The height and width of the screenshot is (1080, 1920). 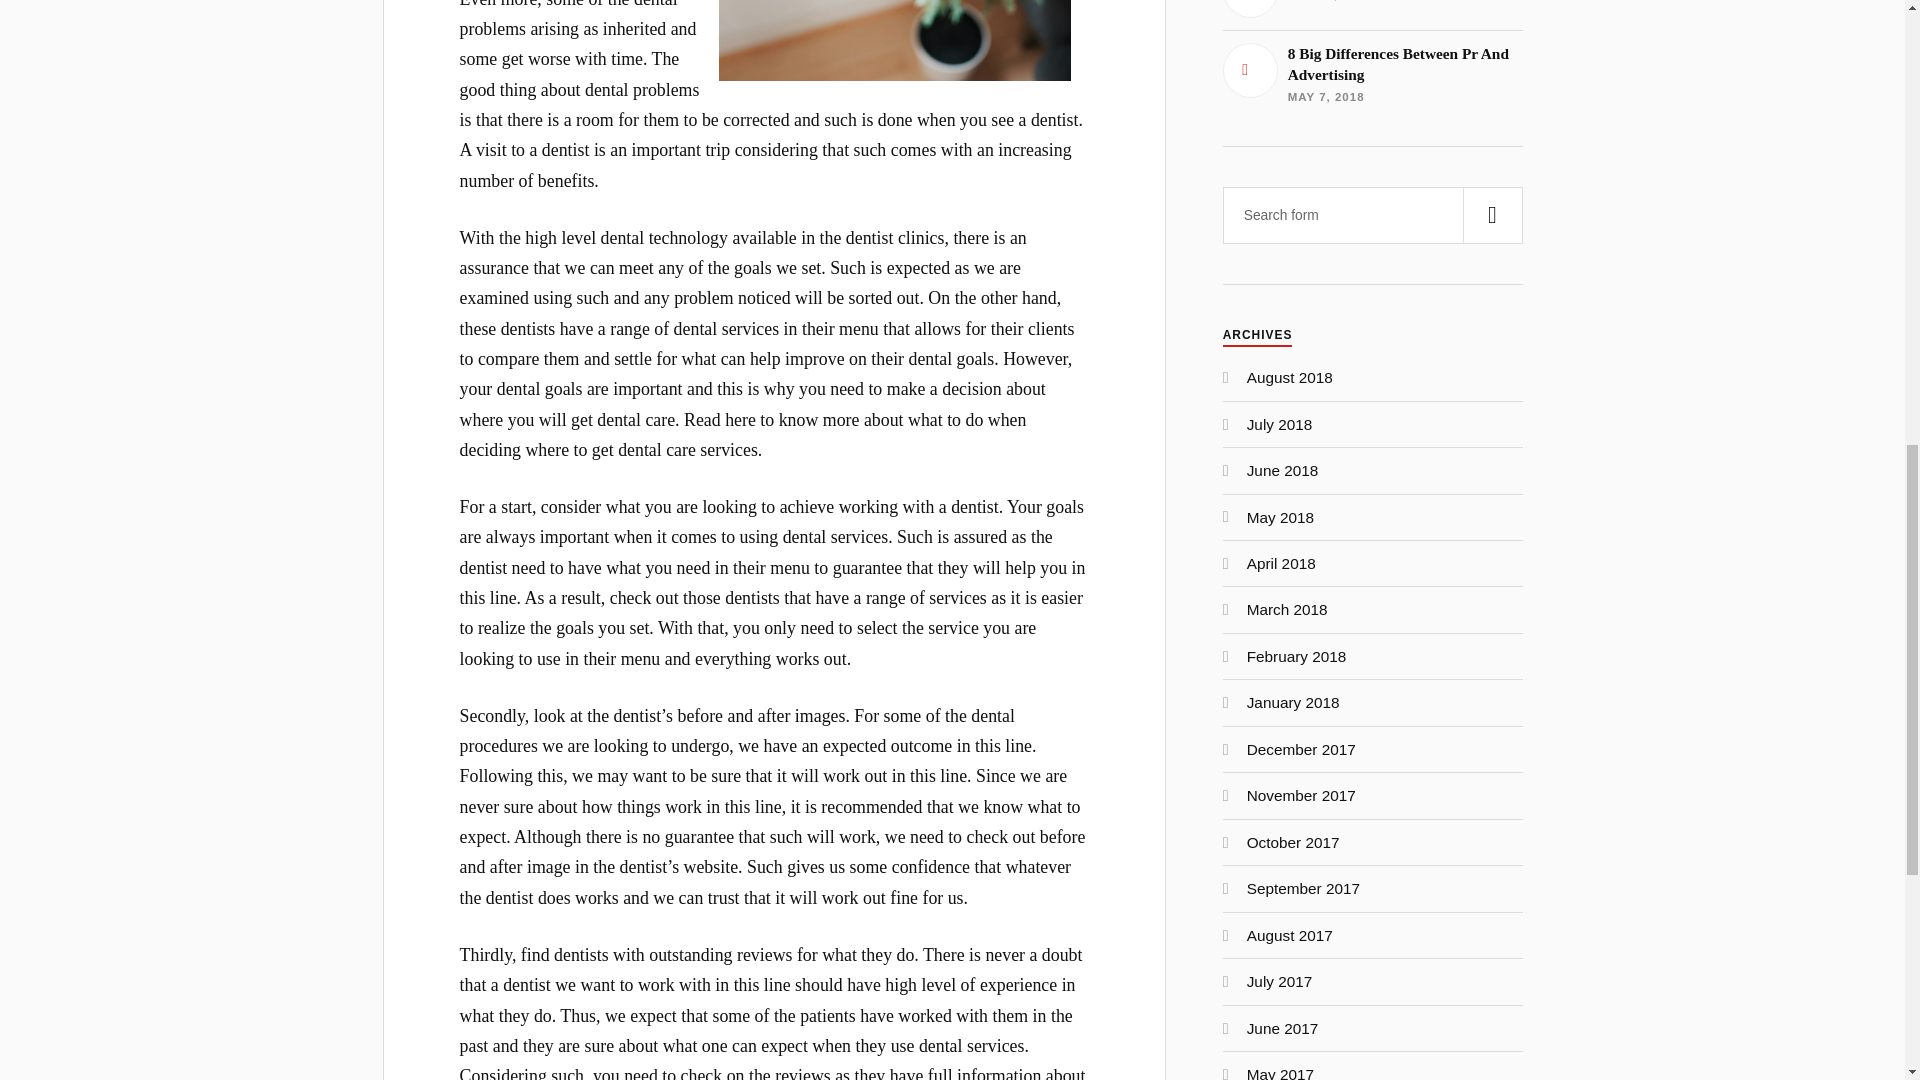 What do you see at coordinates (1282, 470) in the screenshot?
I see `Home Based Business Reviews` at bounding box center [1282, 470].